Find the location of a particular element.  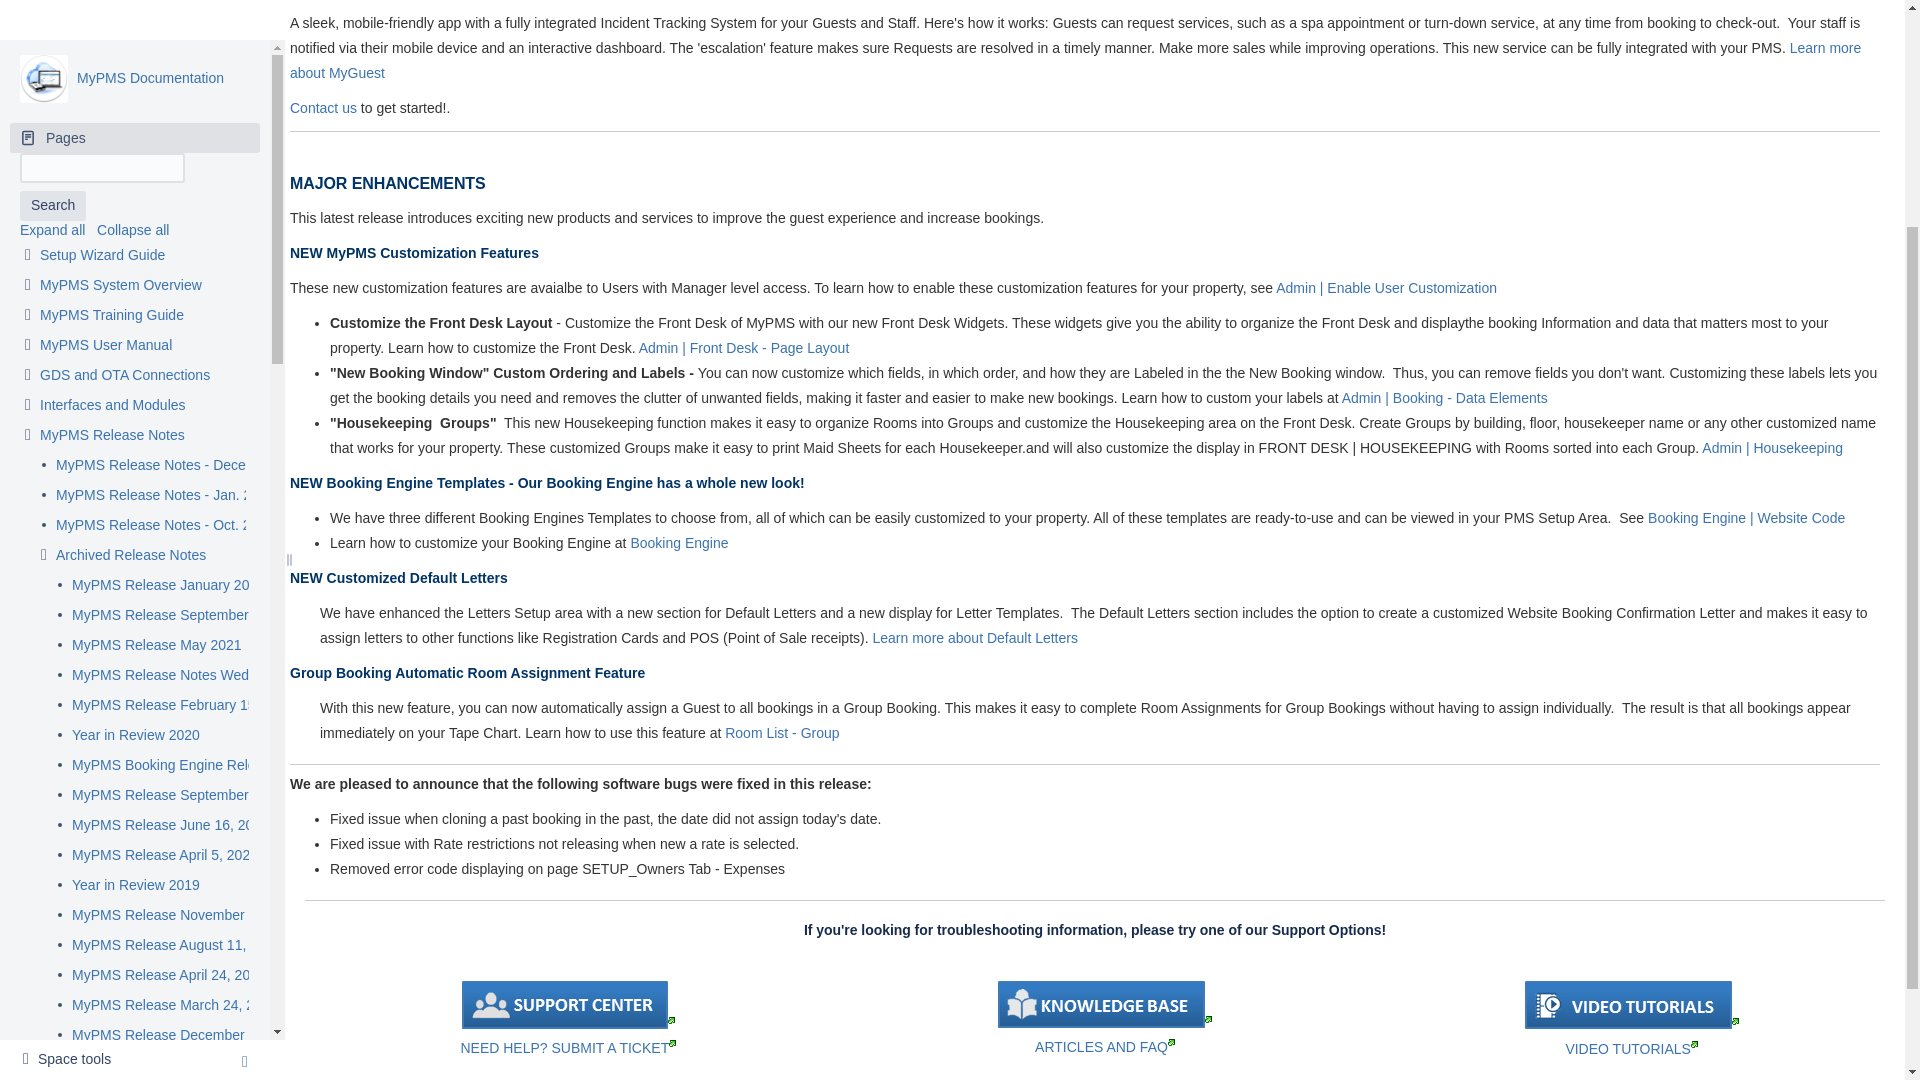

MyPMS Release Notes - Oct. 2022 is located at coordinates (164, 224).